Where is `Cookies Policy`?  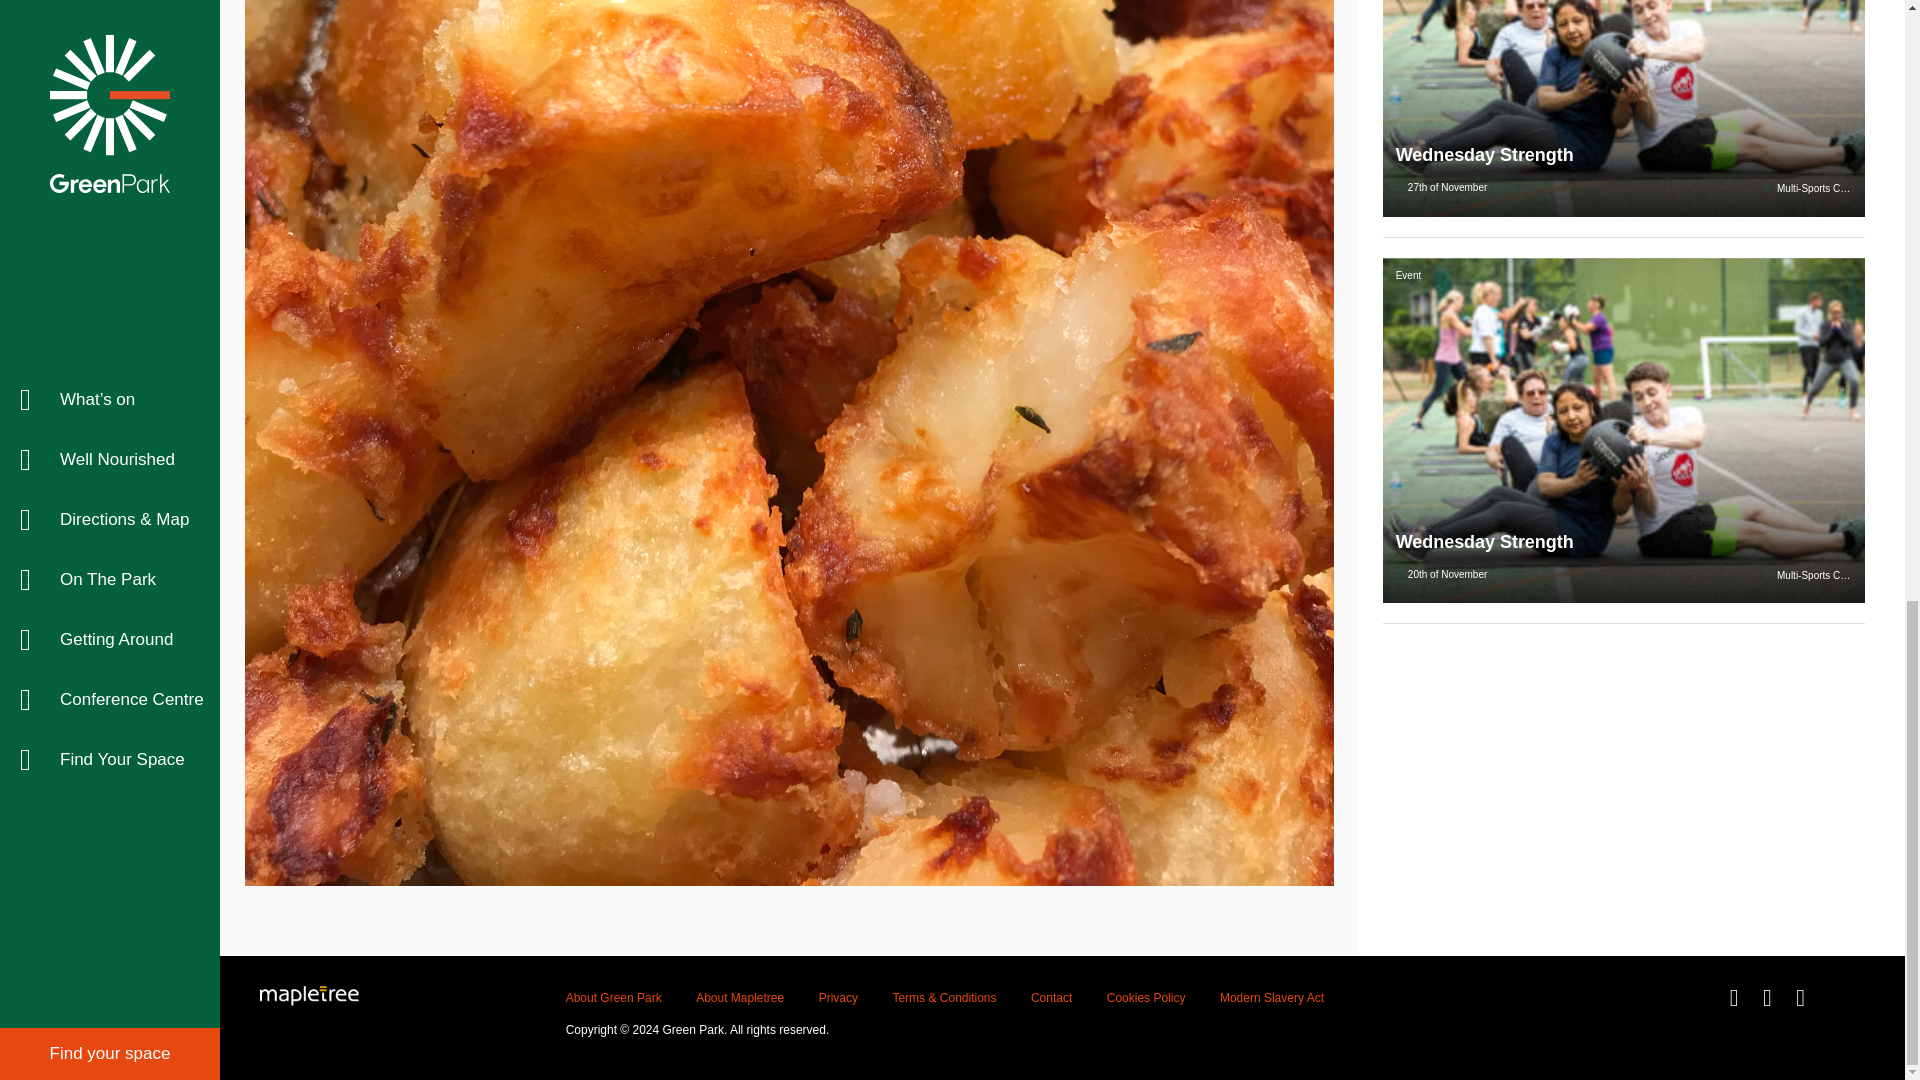 Cookies Policy is located at coordinates (1146, 998).